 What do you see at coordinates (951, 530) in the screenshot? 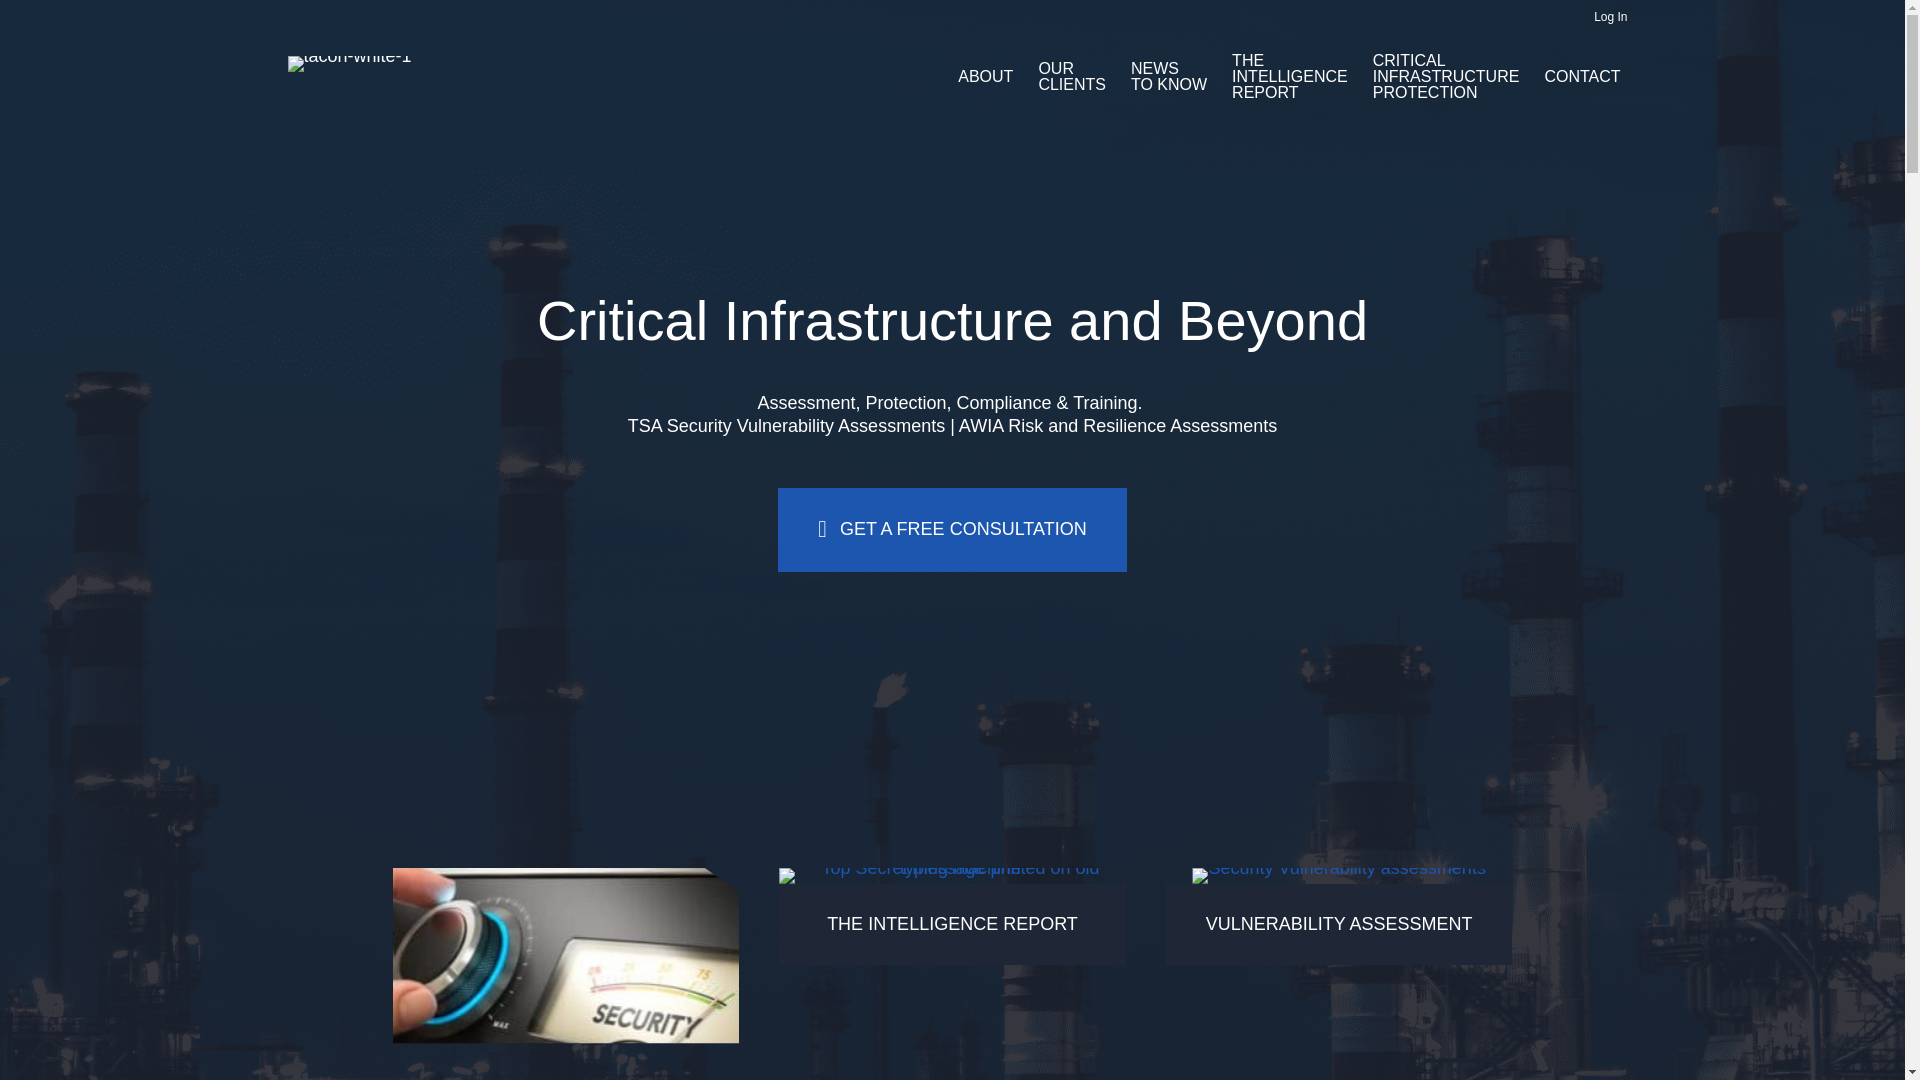
I see `GET A FREE CONSULTATION` at bounding box center [951, 530].